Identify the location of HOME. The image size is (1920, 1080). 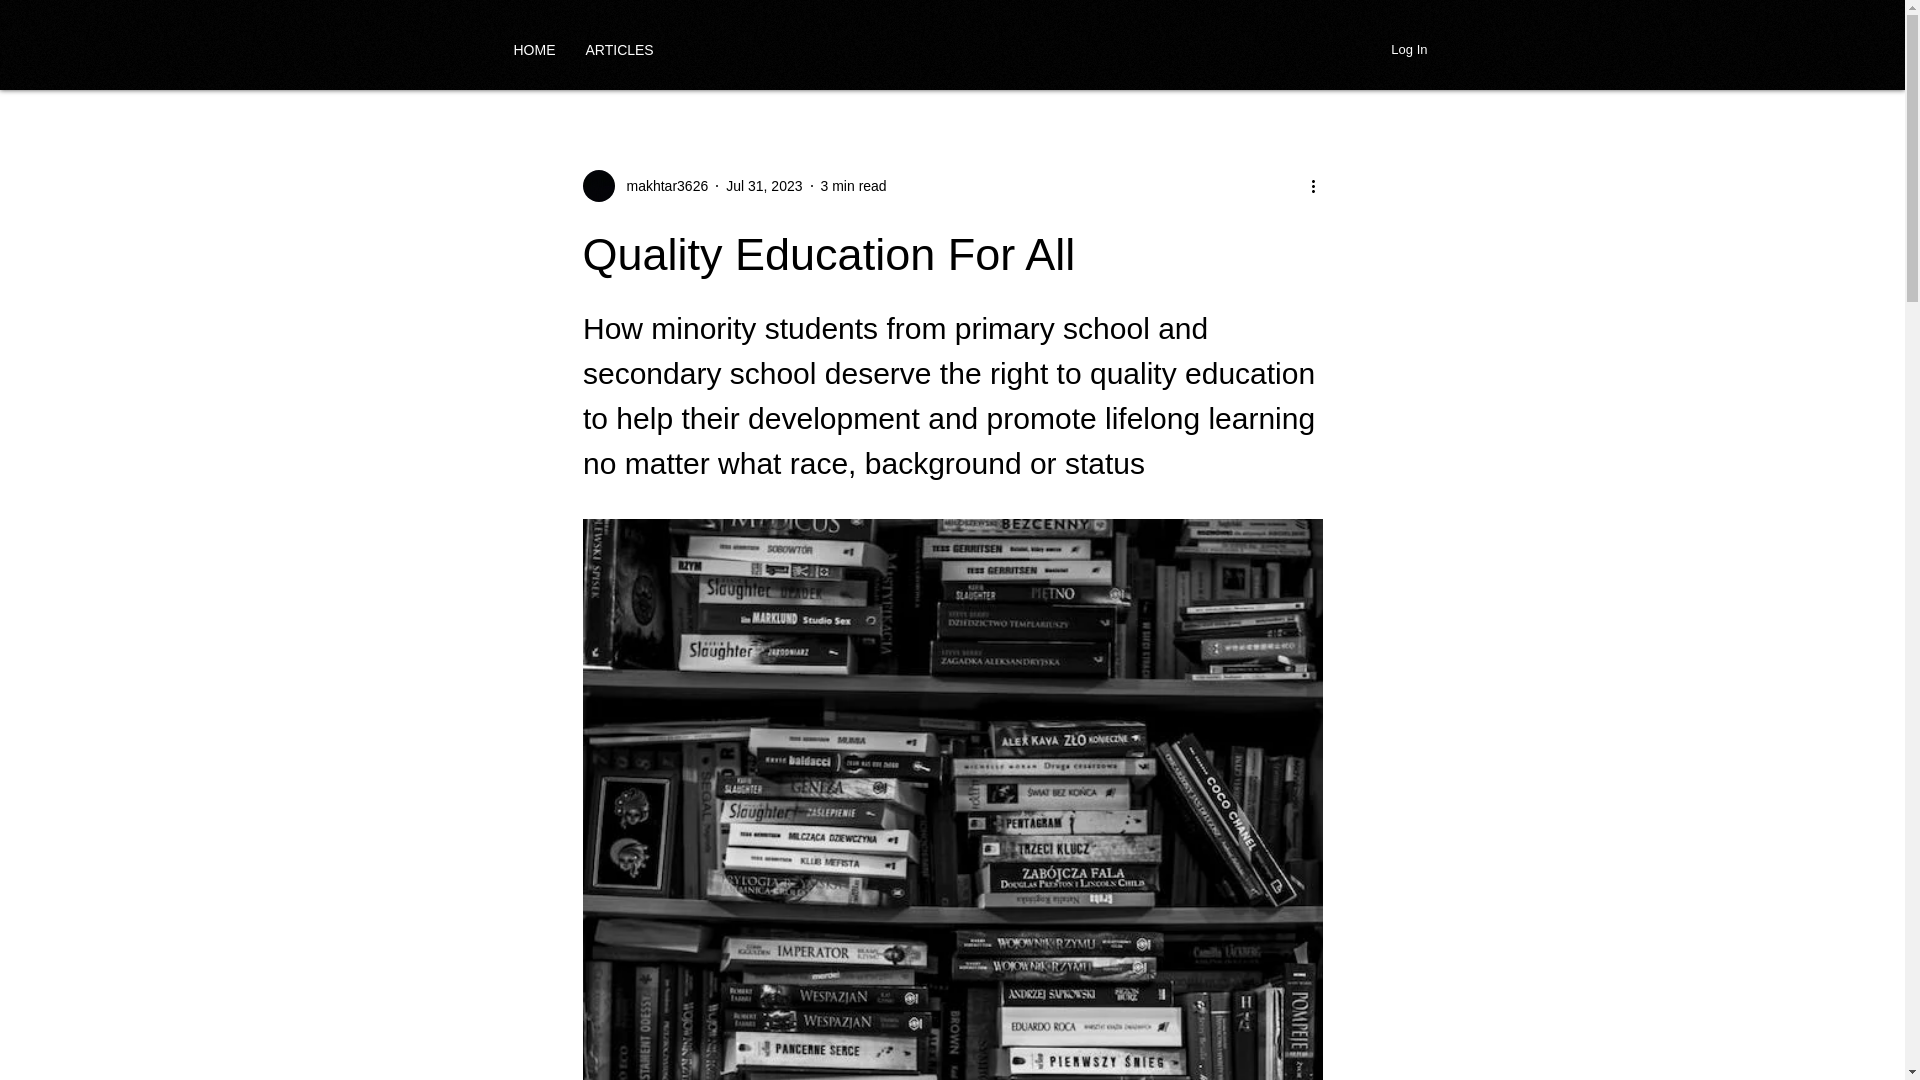
(534, 49).